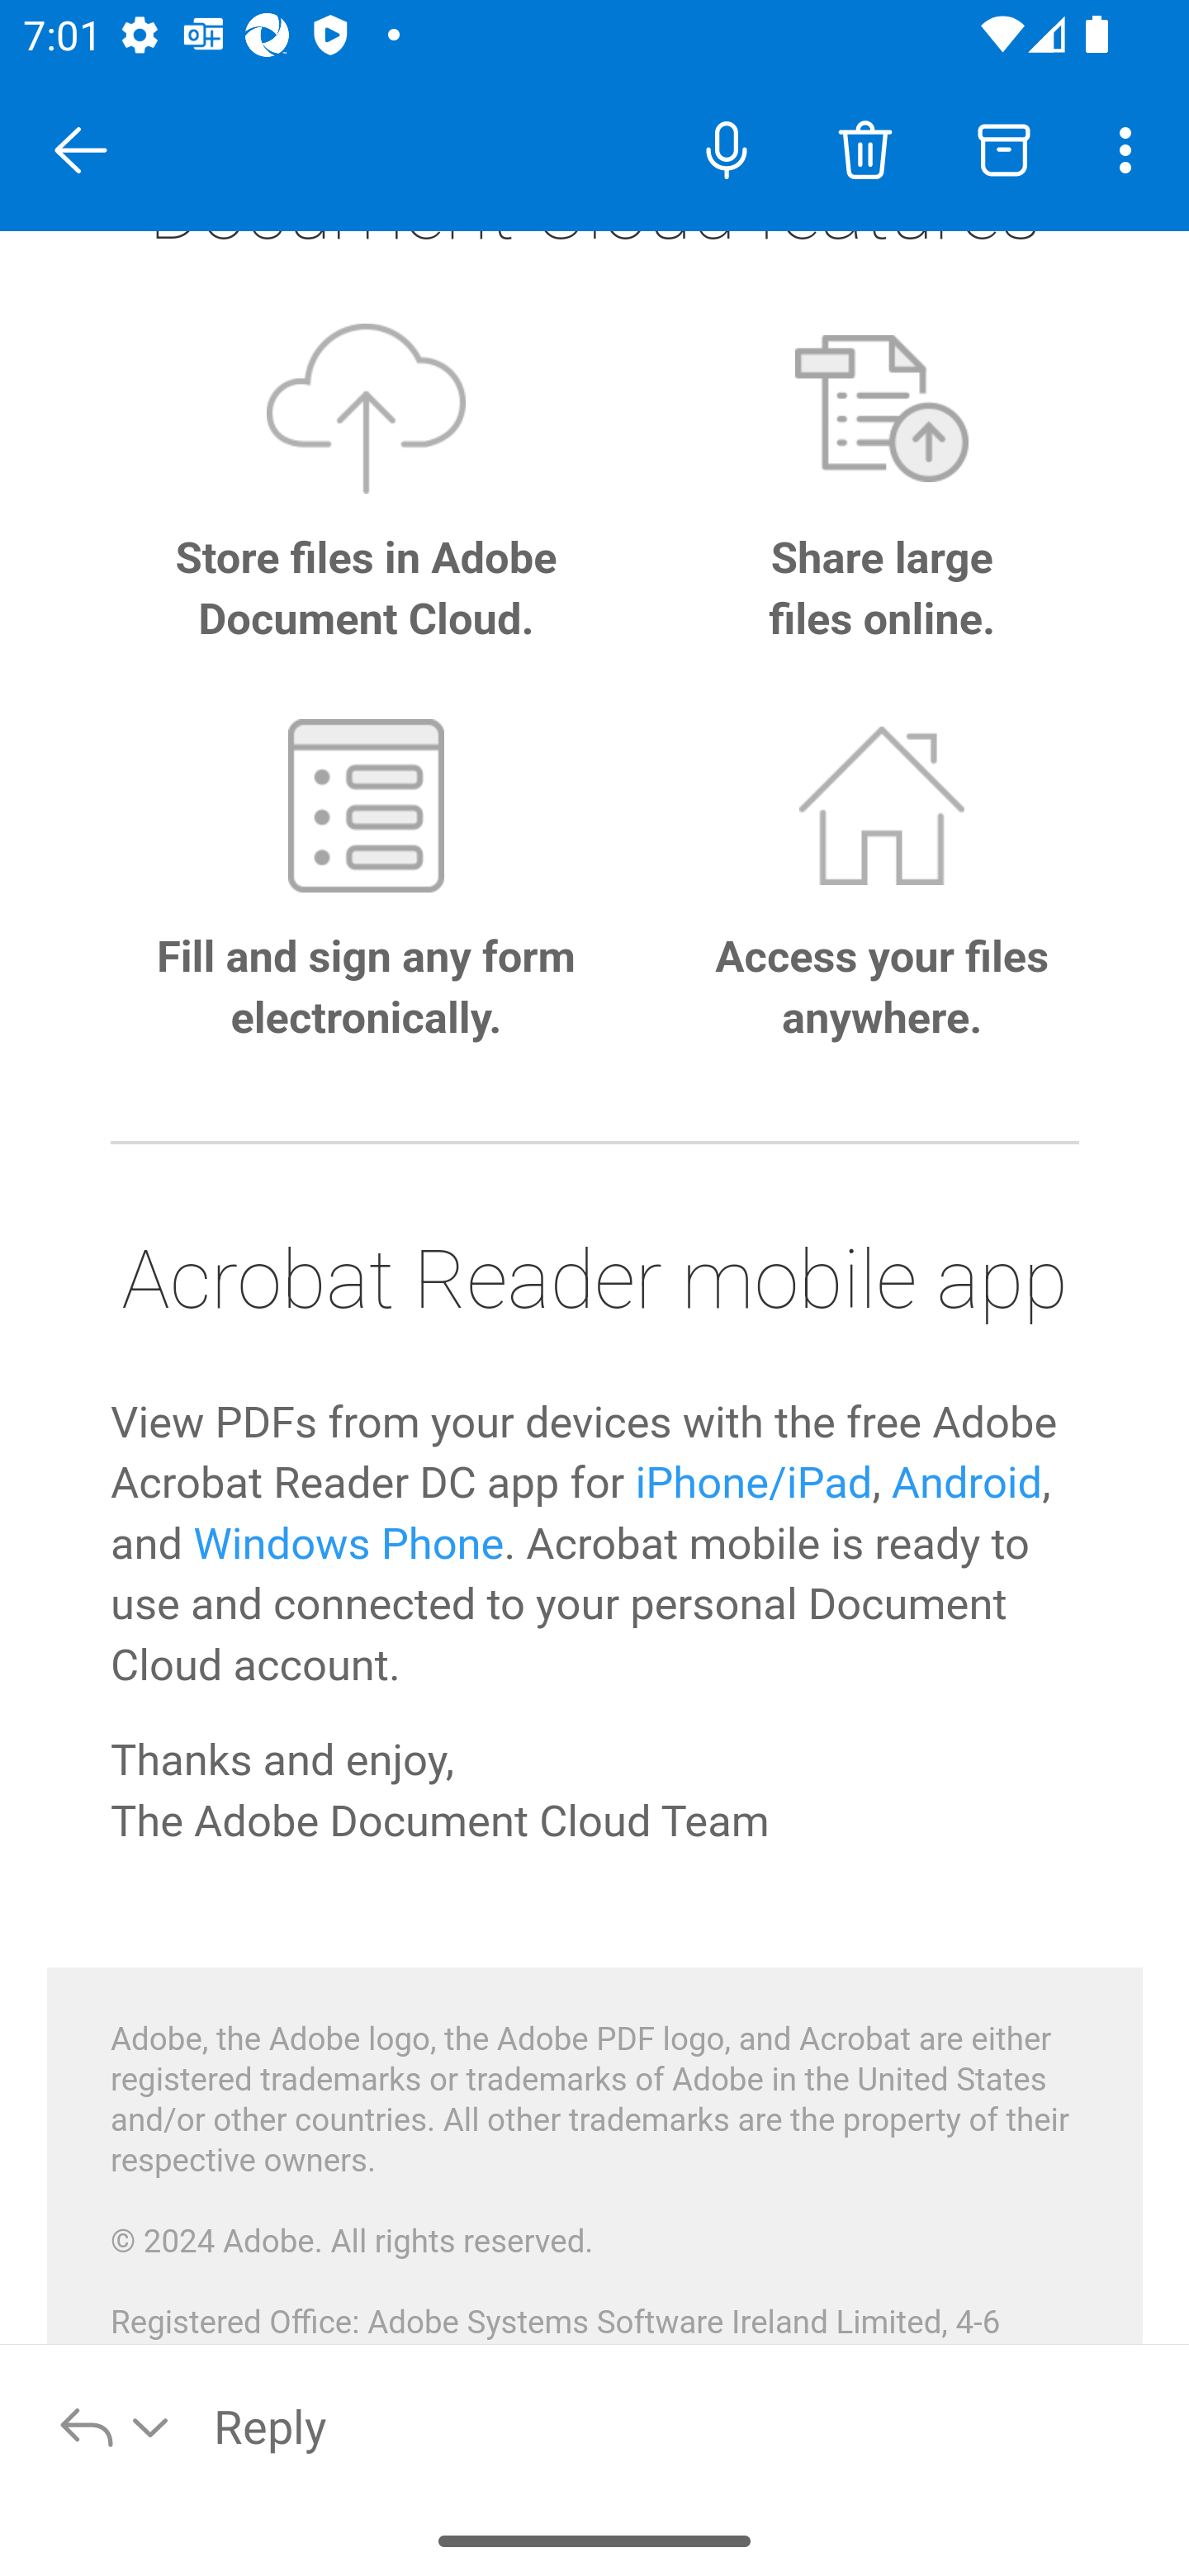 Image resolution: width=1189 pixels, height=2576 pixels. I want to click on Close, so click(81, 150).